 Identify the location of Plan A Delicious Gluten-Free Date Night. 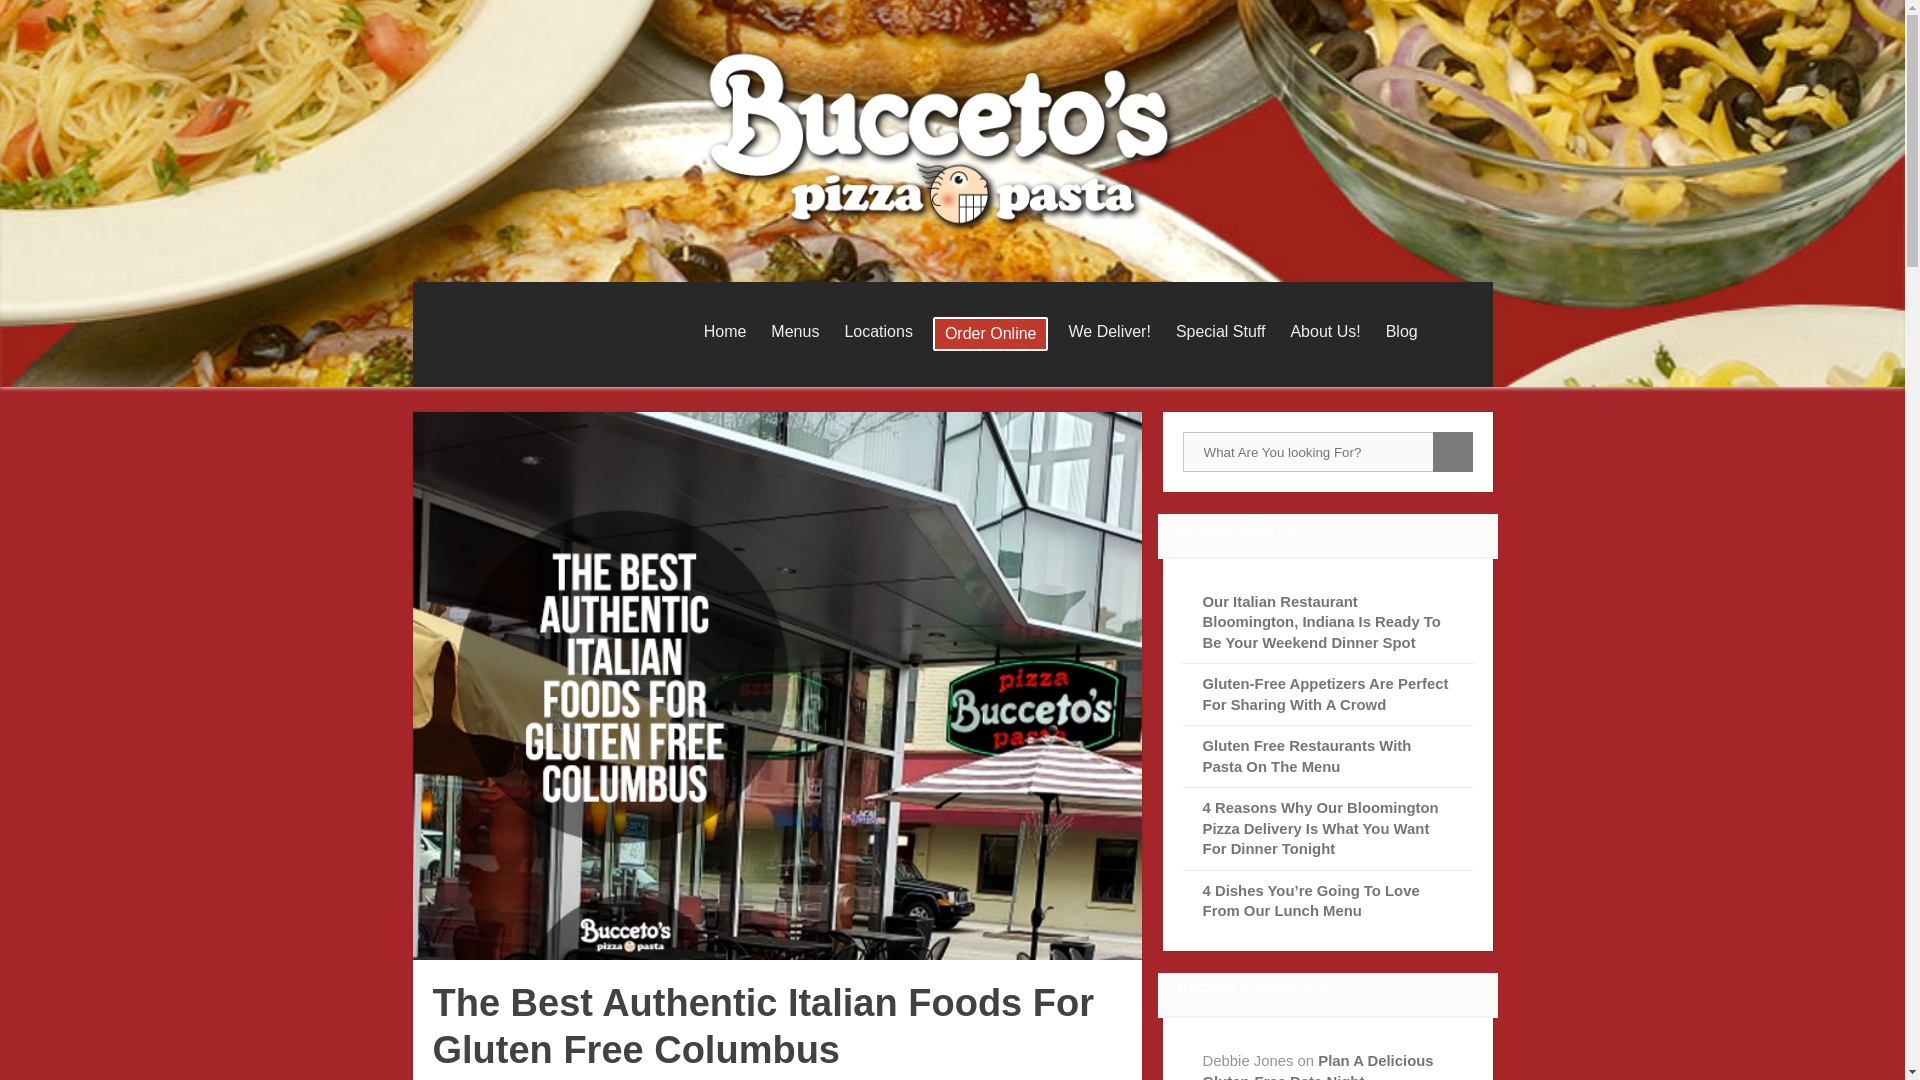
(1318, 1066).